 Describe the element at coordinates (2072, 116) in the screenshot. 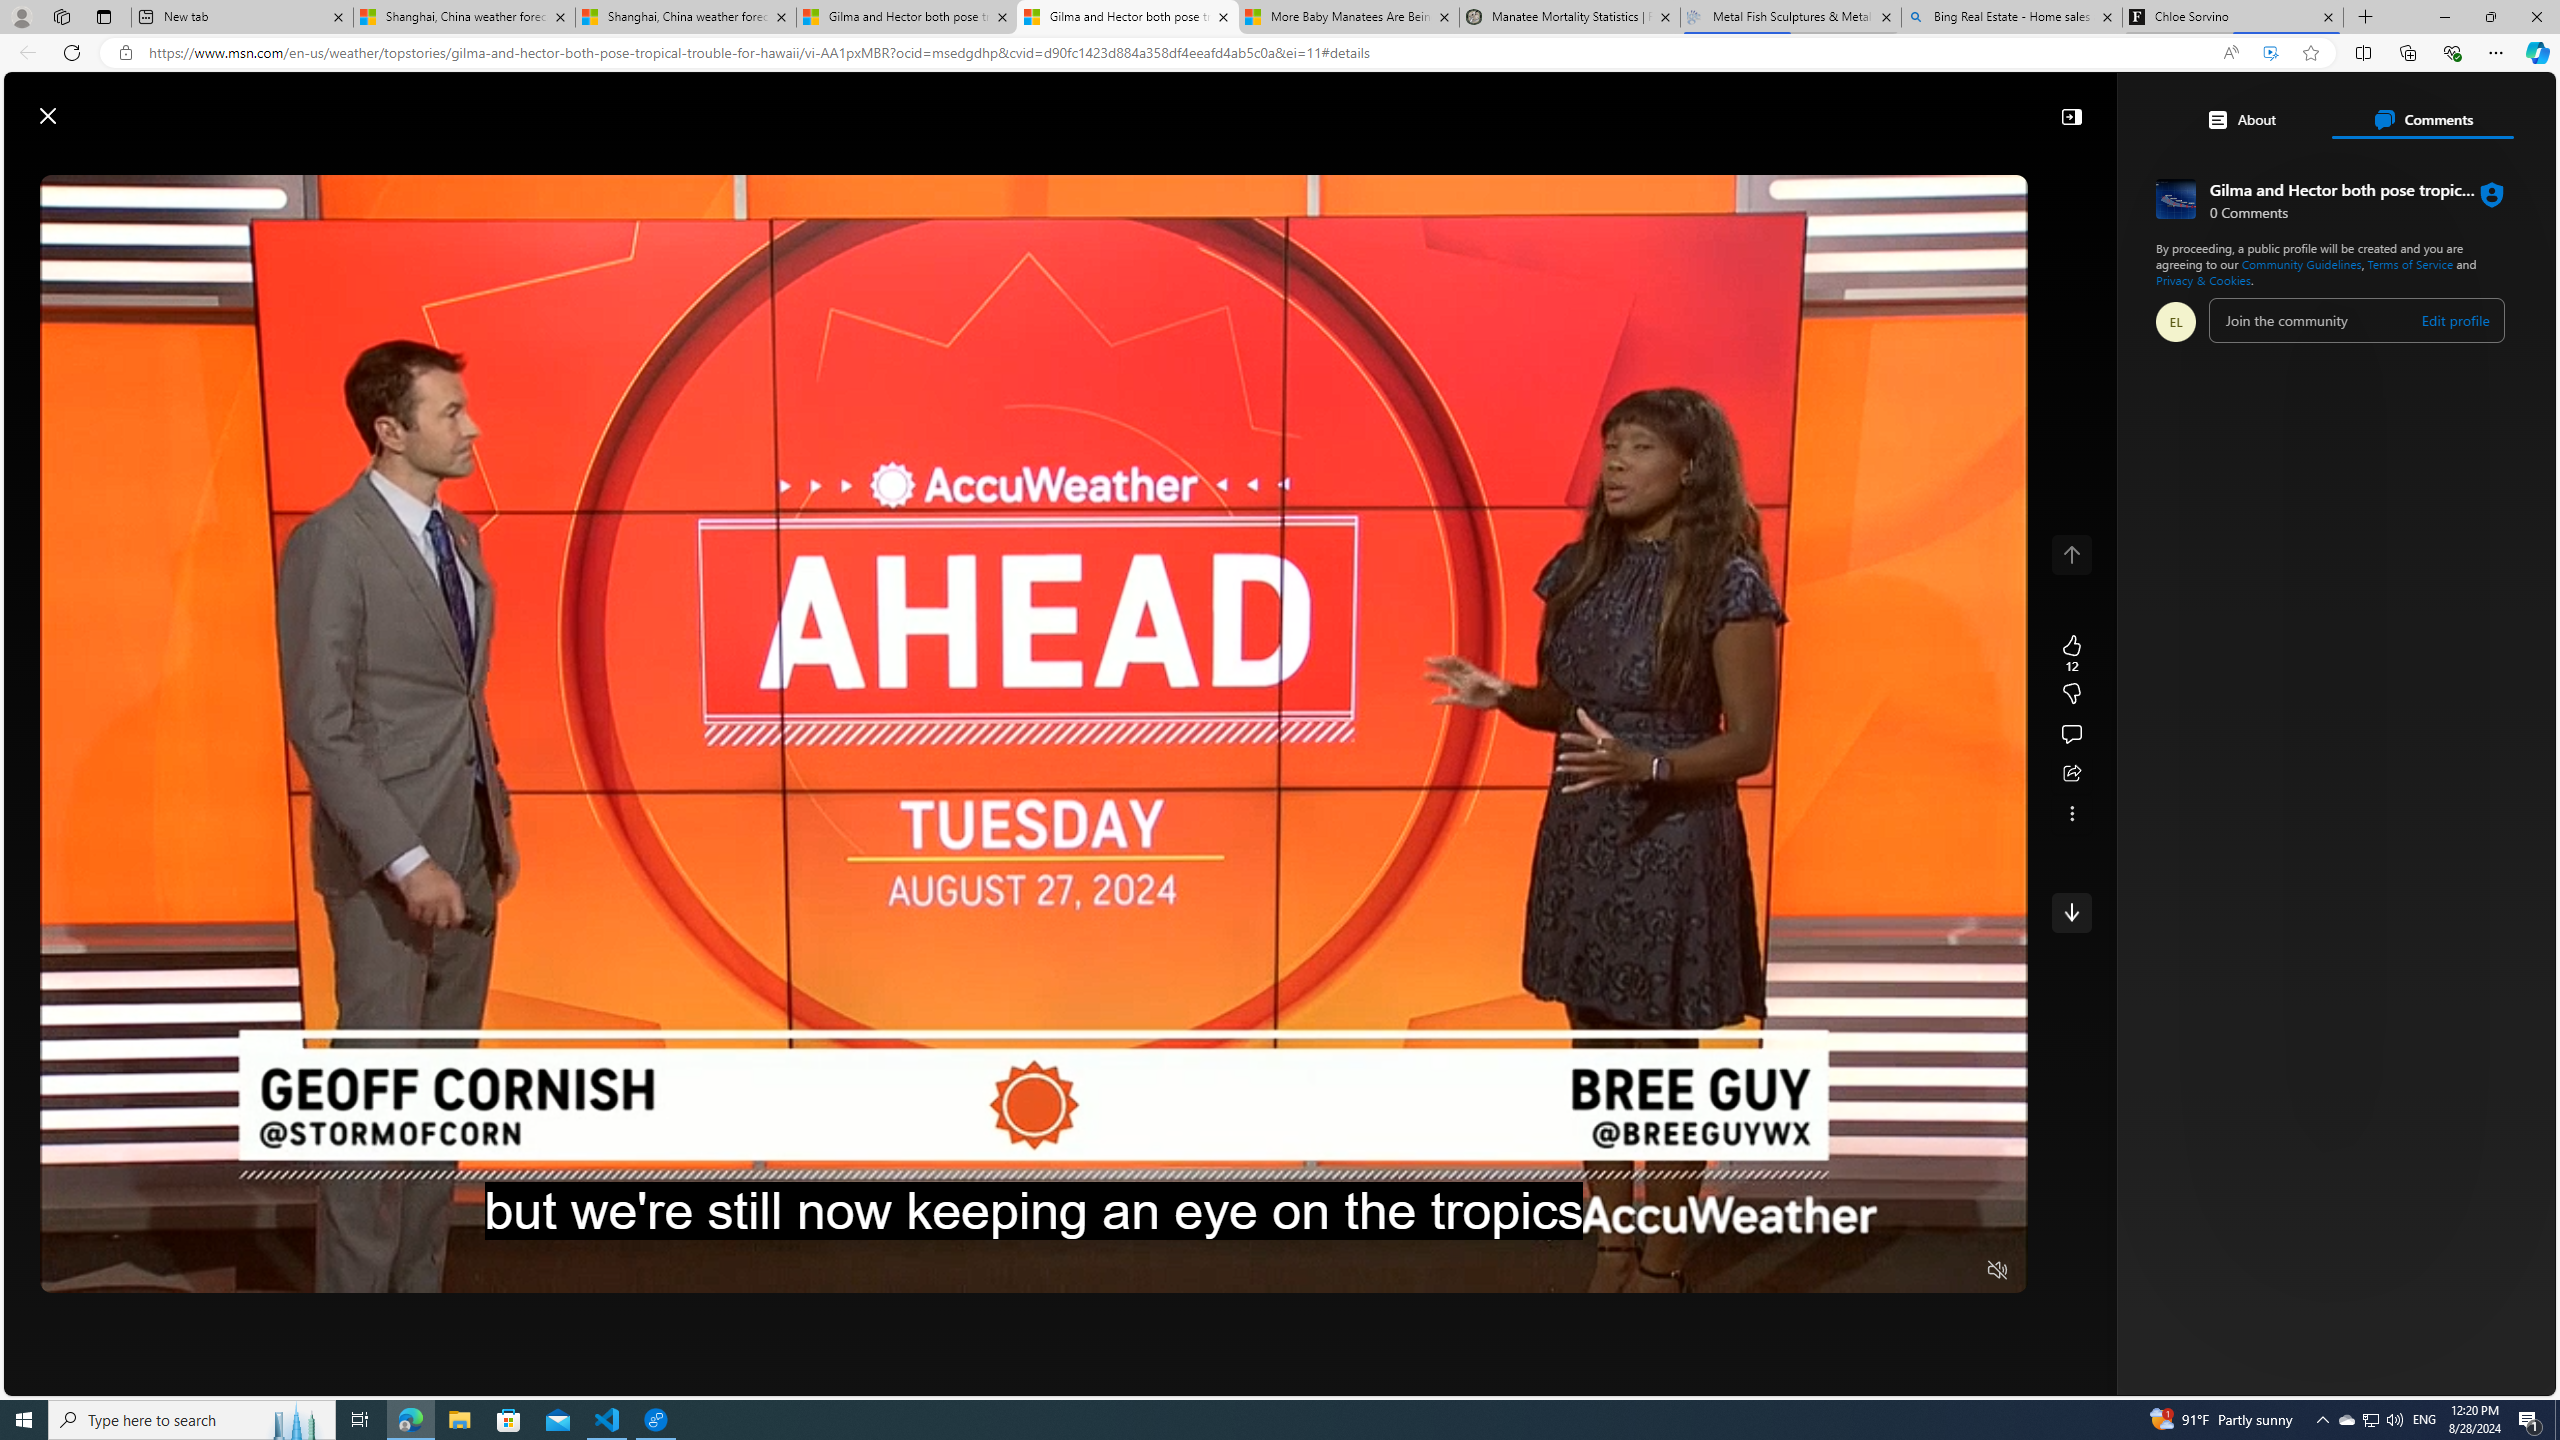

I see `Collapse` at that location.